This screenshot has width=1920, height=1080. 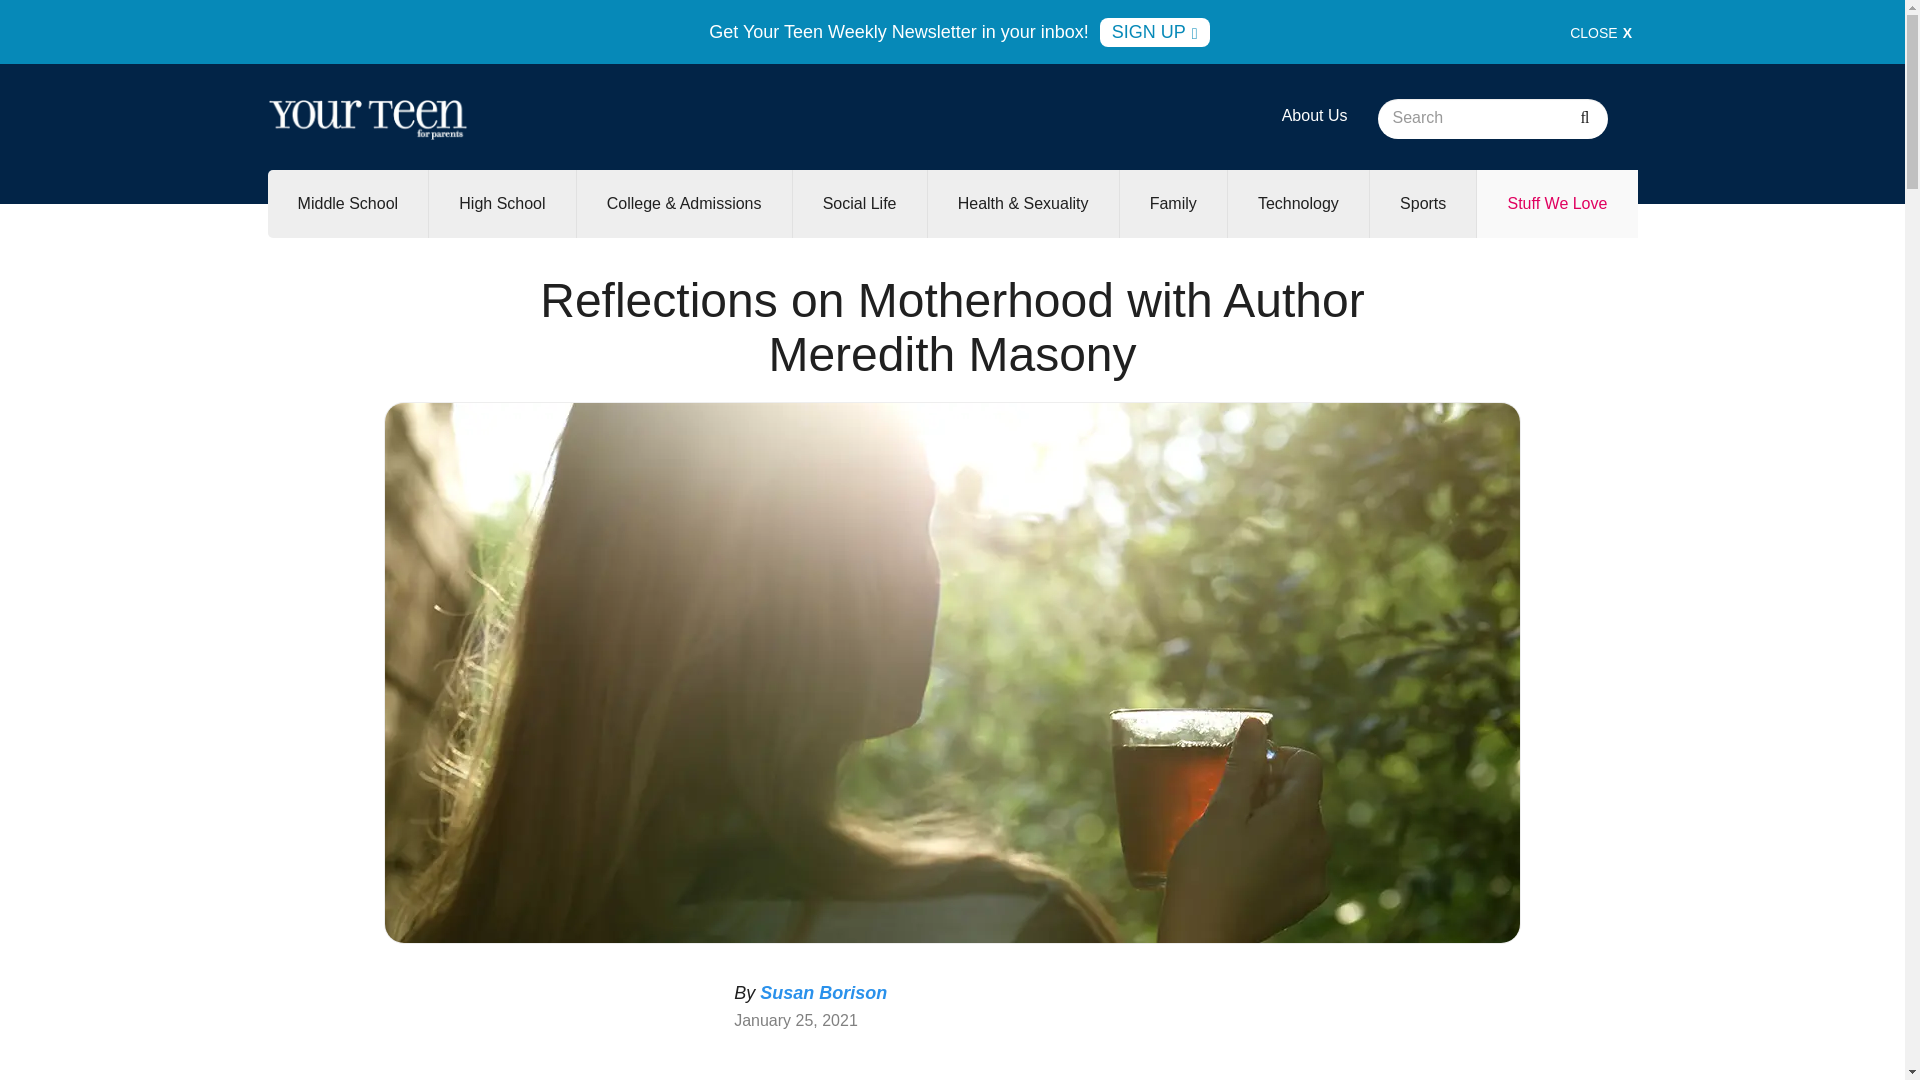 I want to click on Middle School, so click(x=348, y=203).